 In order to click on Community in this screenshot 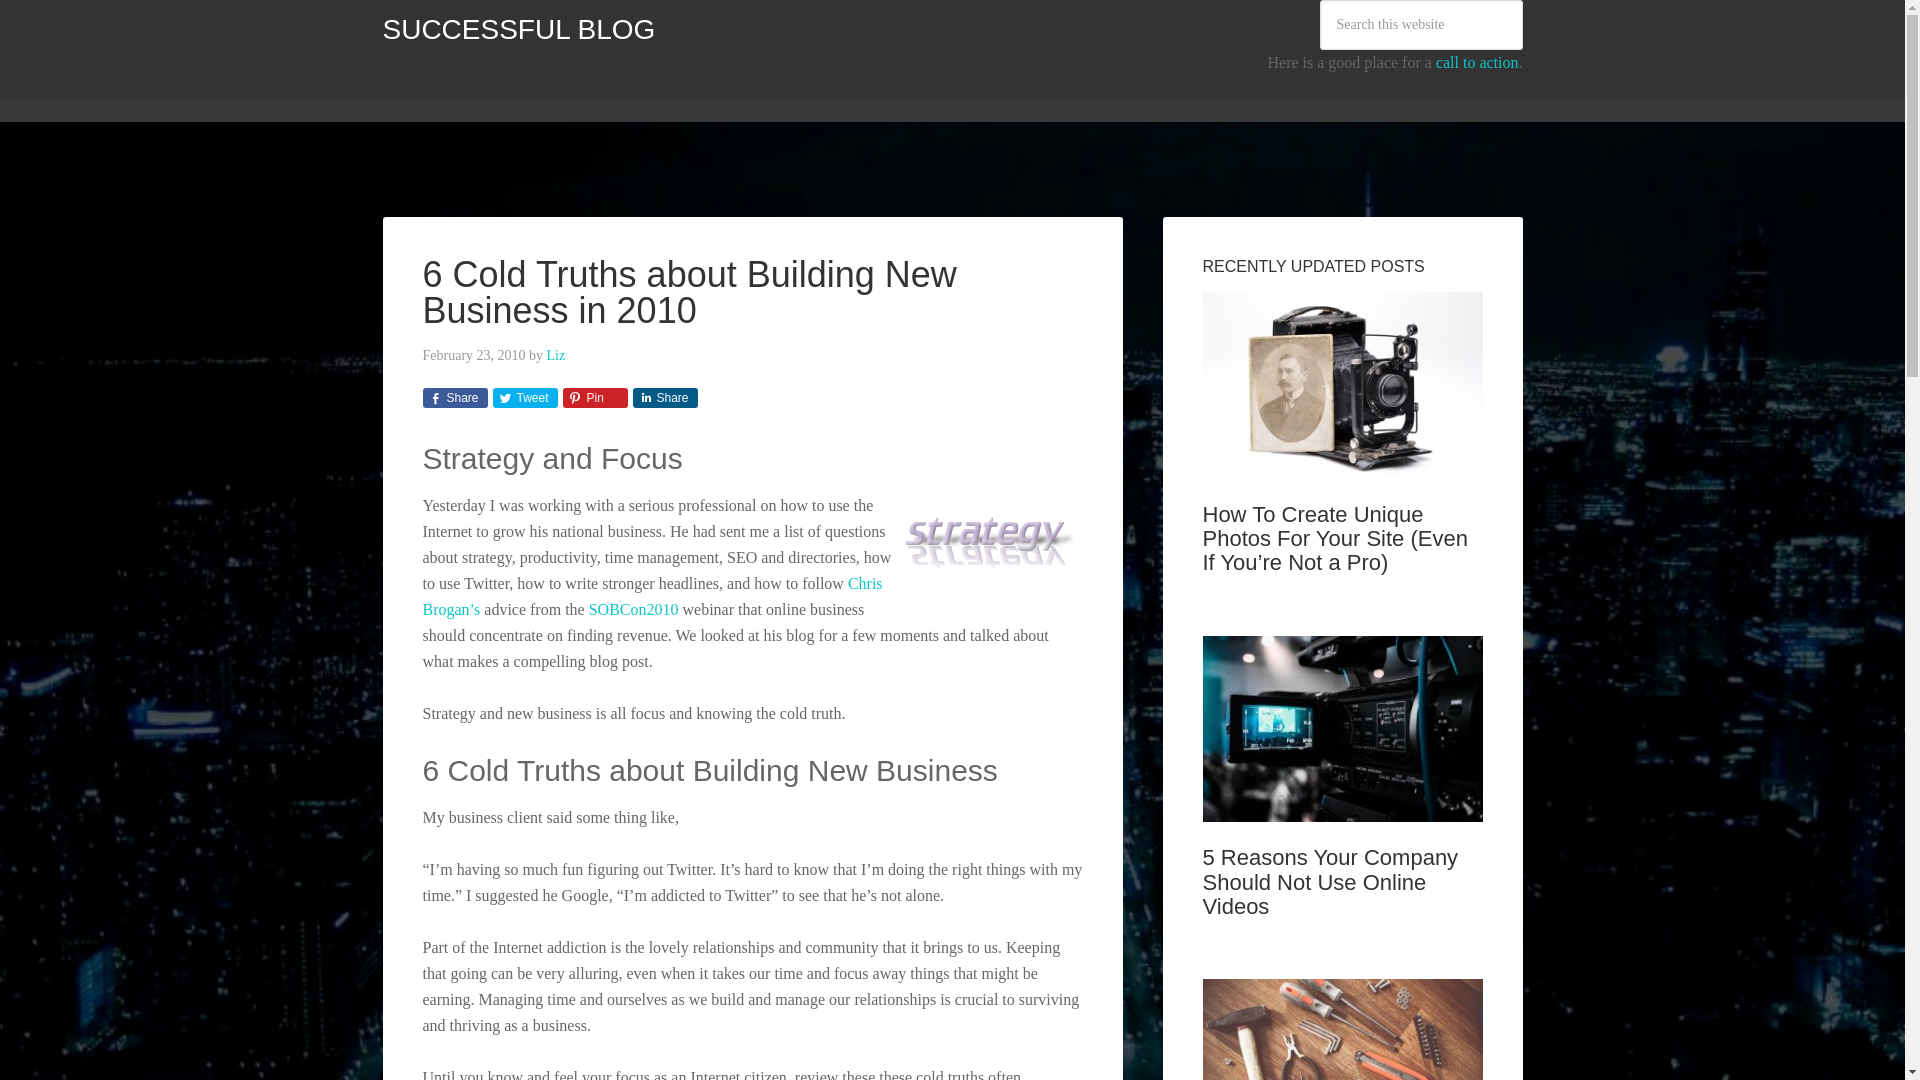, I will do `click(507, 91)`.